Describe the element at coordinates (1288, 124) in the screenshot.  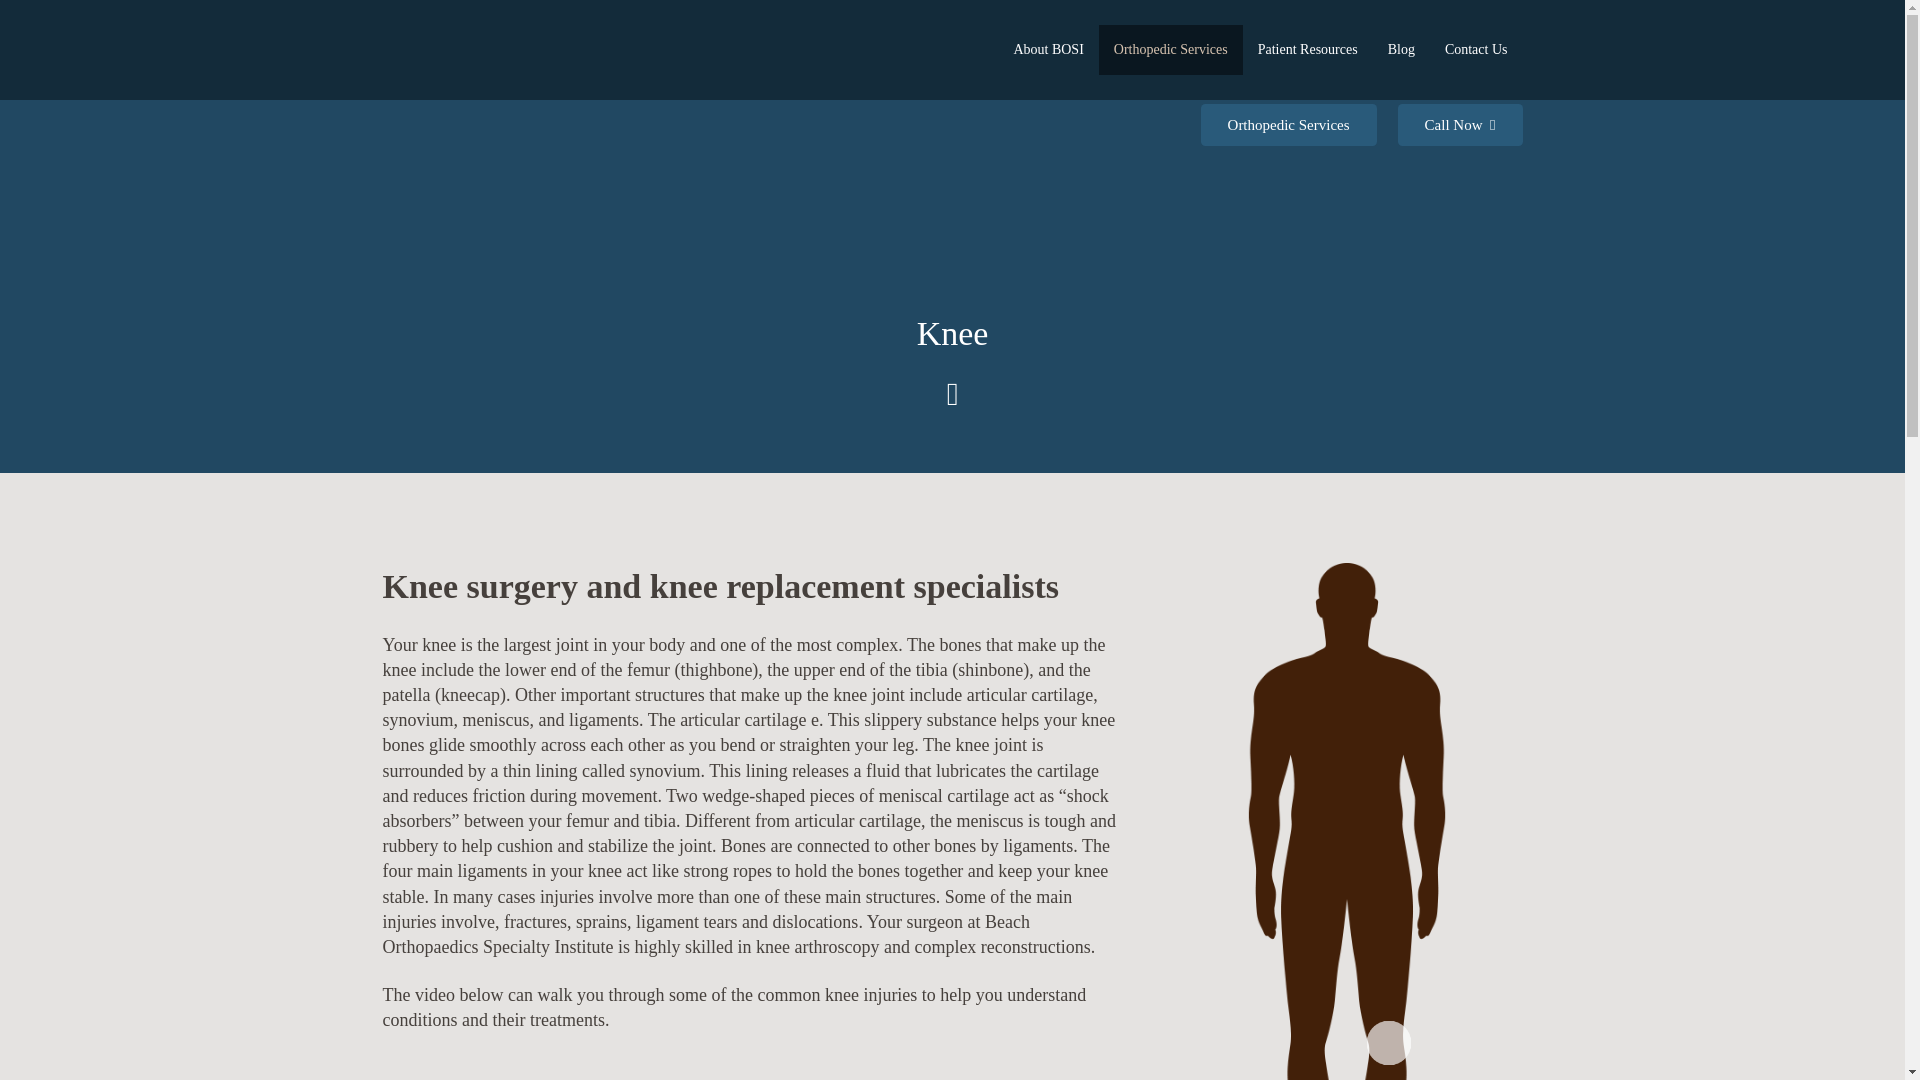
I see `Orthopedic Services` at that location.